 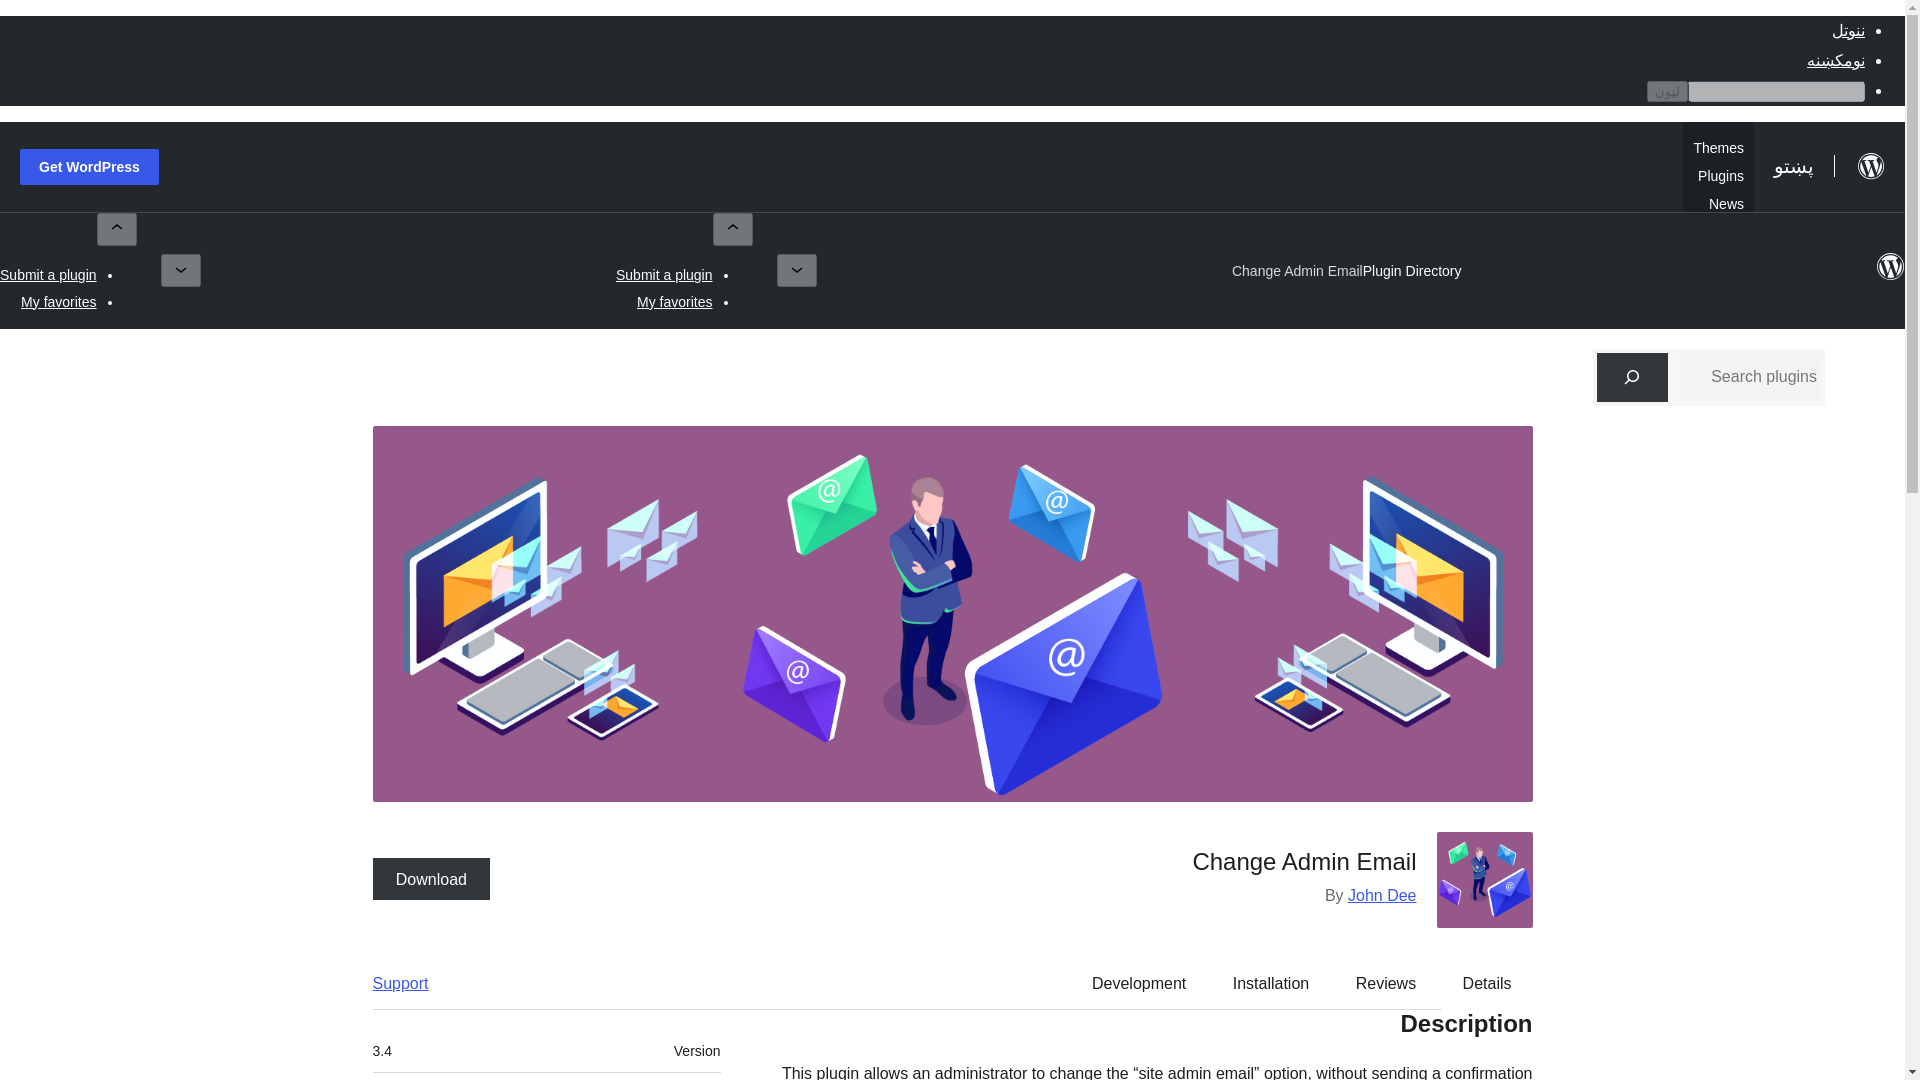 I want to click on Plugins, so click(x=1720, y=174).